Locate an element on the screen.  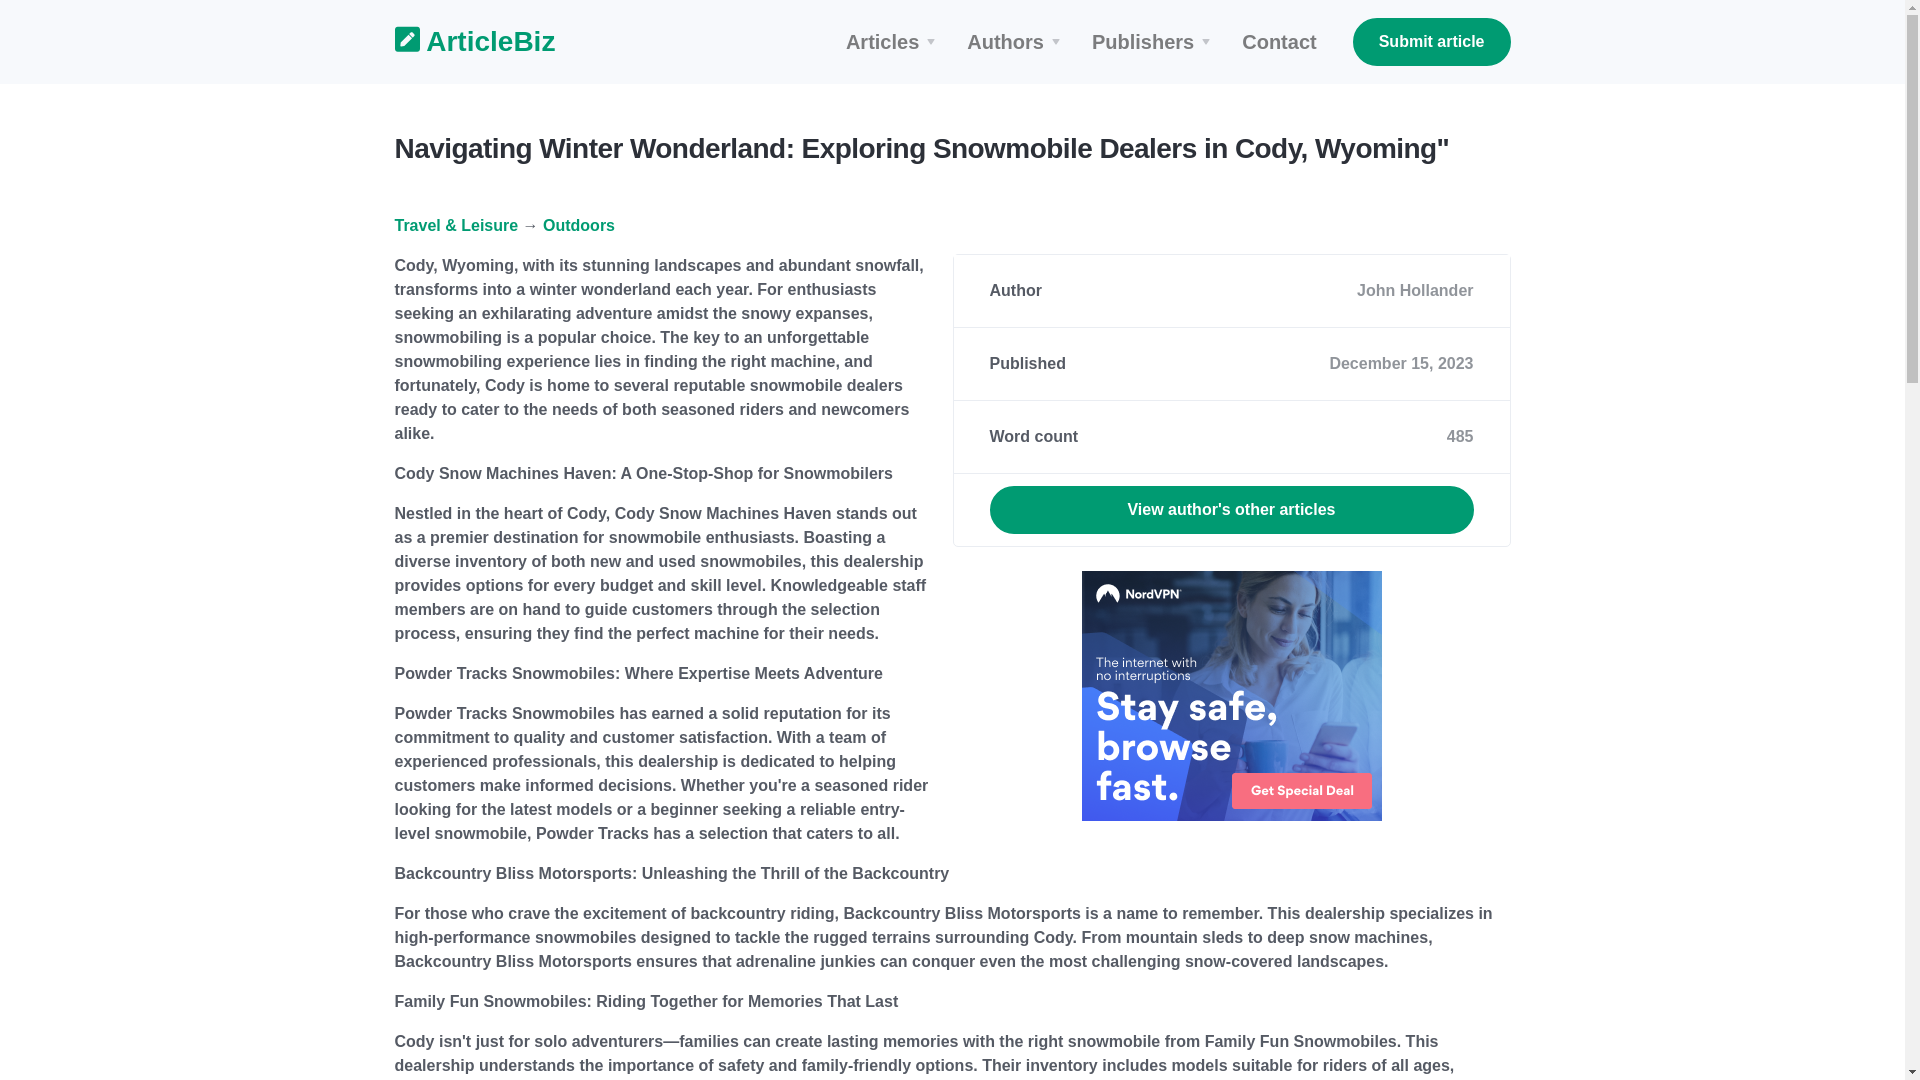
Articles is located at coordinates (894, 42).